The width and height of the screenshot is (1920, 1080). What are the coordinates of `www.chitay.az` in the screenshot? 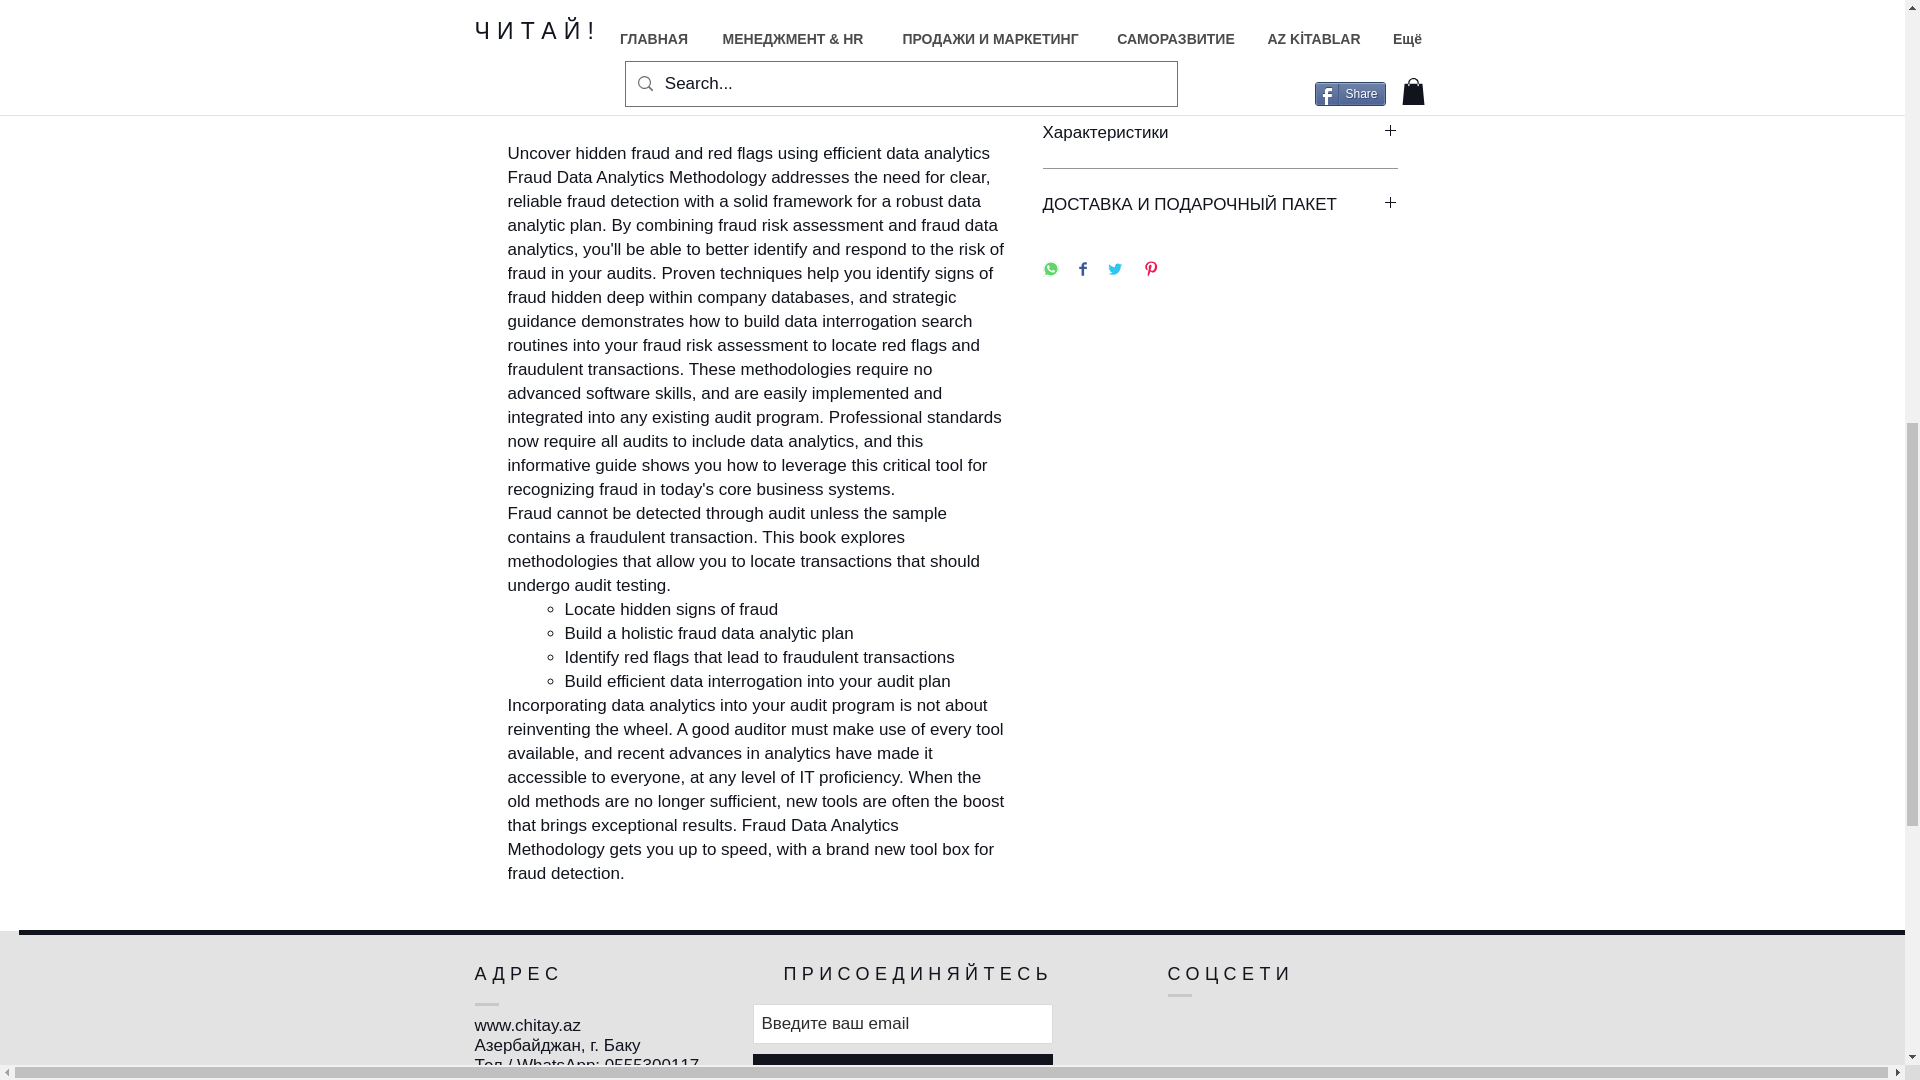 It's located at (526, 1025).